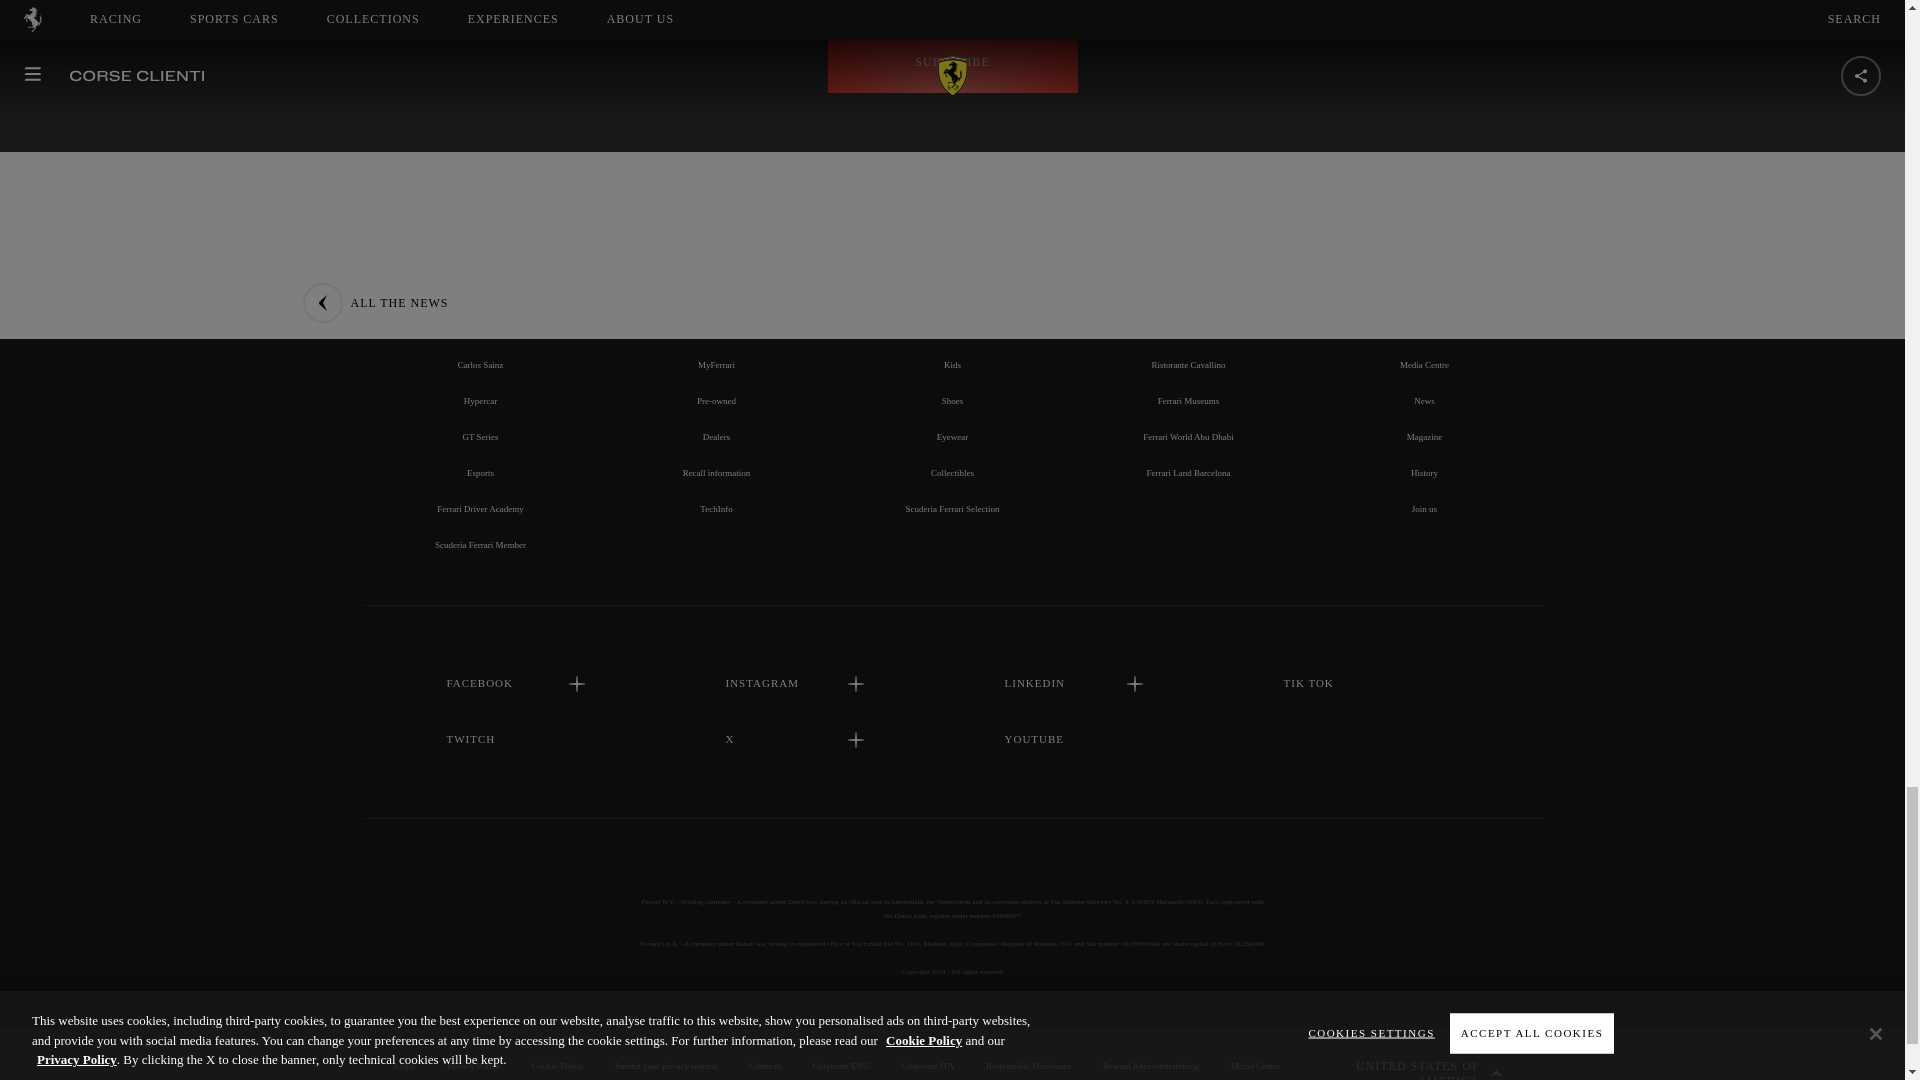  What do you see at coordinates (716, 328) in the screenshot?
I see `Configure your Ferrari` at bounding box center [716, 328].